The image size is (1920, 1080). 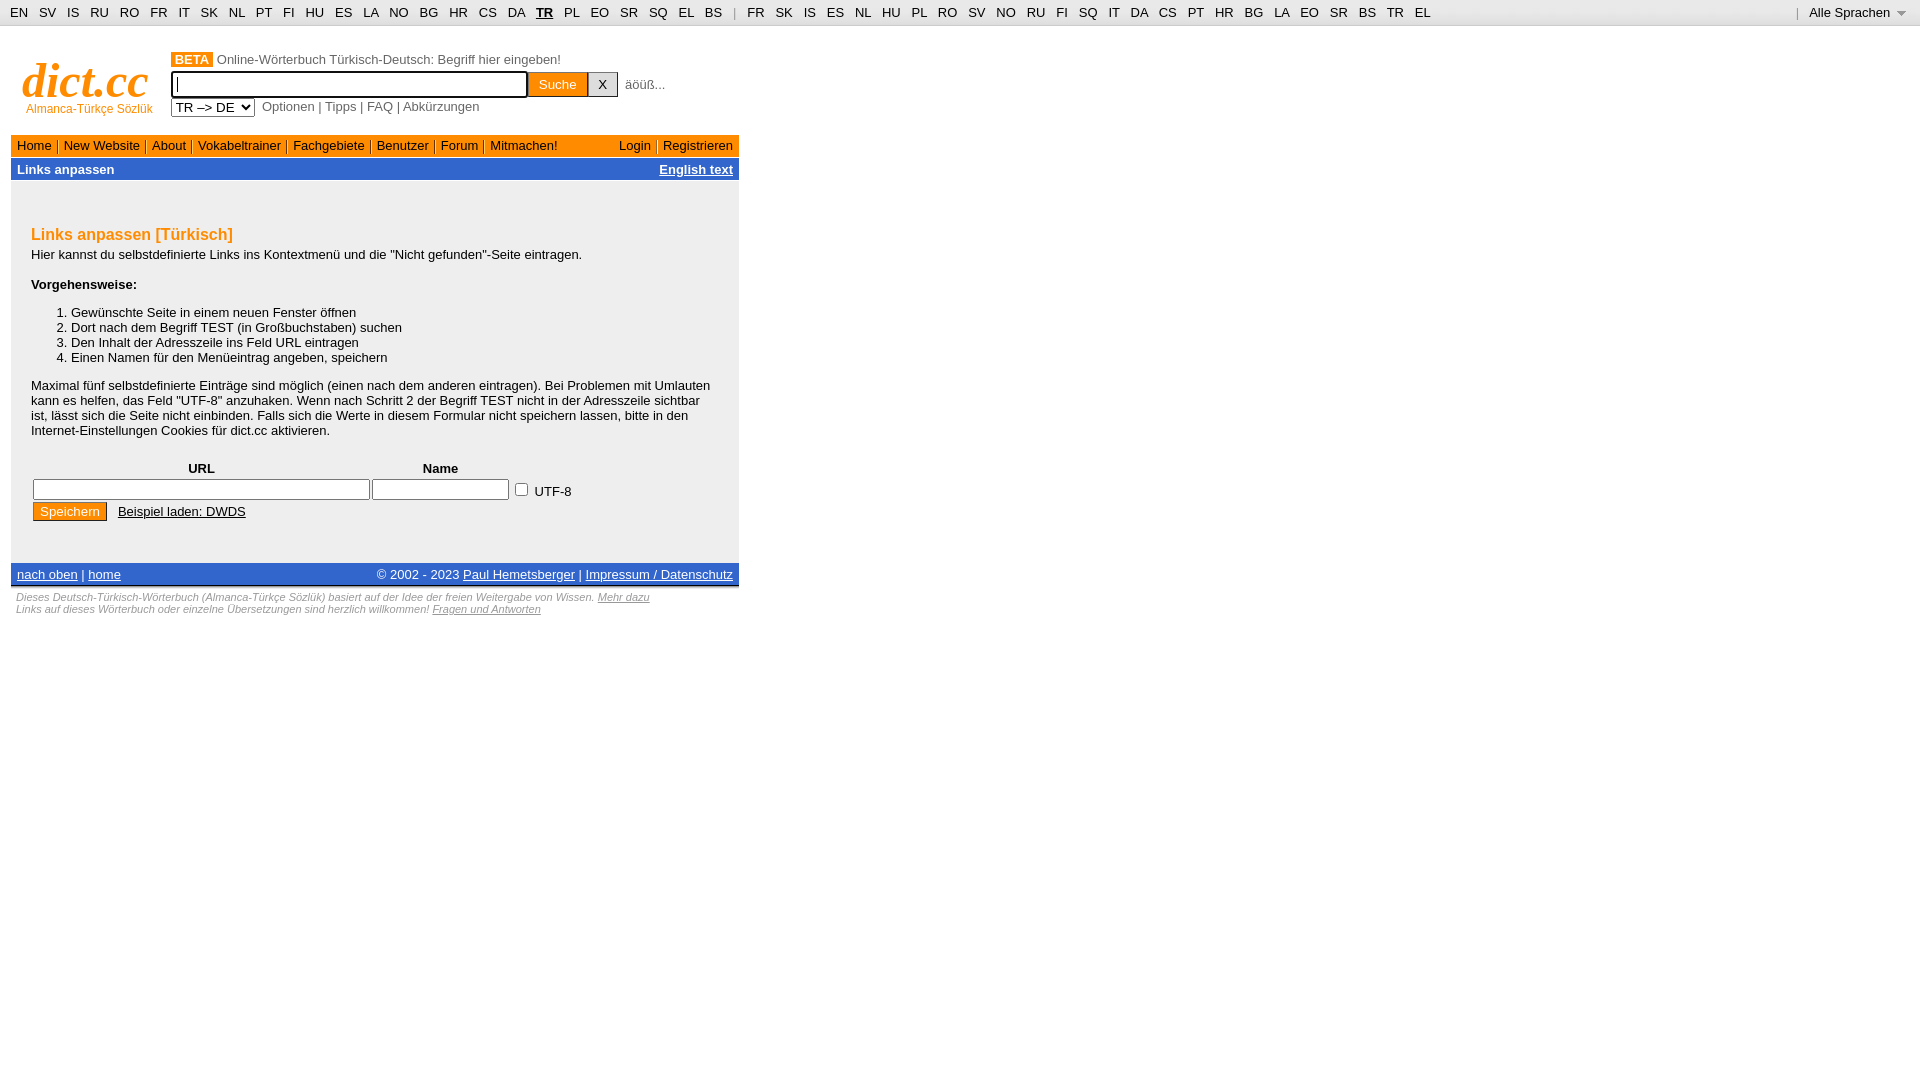 I want to click on SQ, so click(x=658, y=12).